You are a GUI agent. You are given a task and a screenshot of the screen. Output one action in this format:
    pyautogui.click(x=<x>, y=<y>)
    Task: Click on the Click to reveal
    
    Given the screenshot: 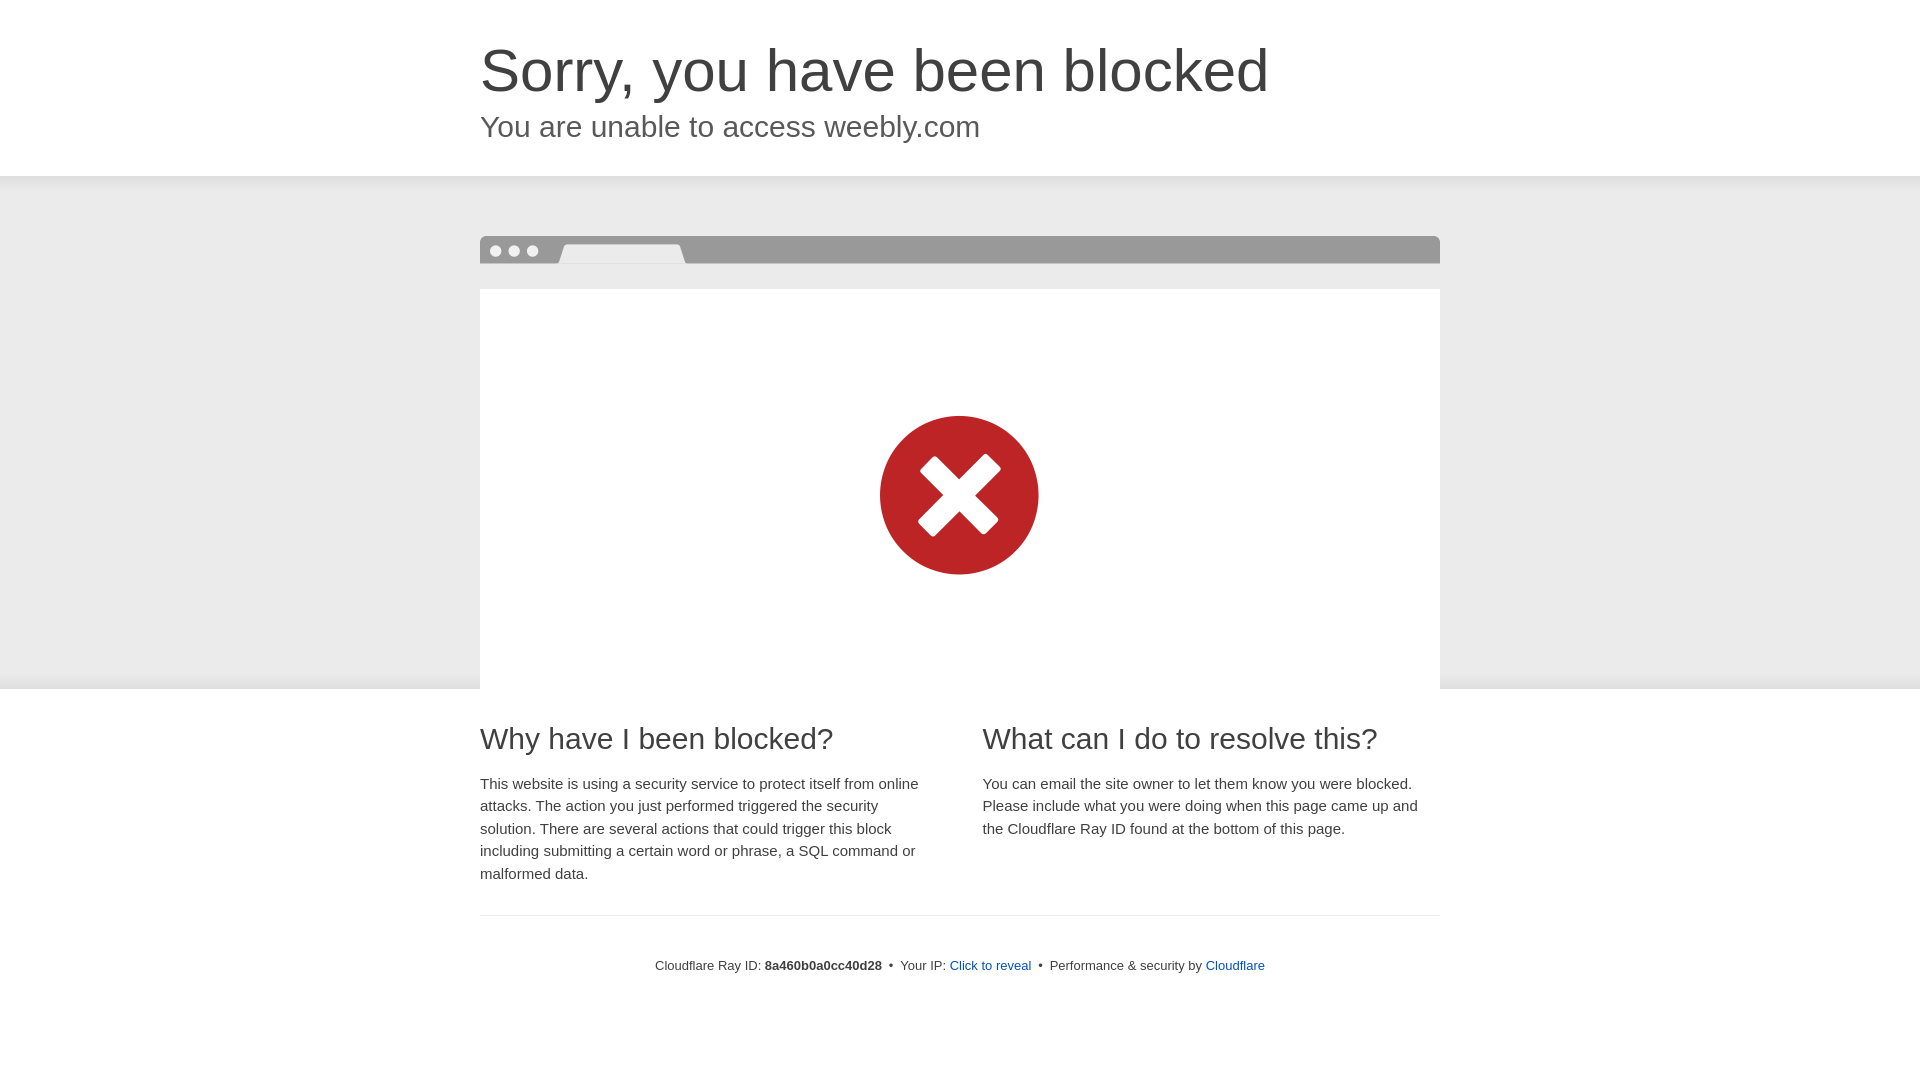 What is the action you would take?
    pyautogui.click(x=991, y=966)
    